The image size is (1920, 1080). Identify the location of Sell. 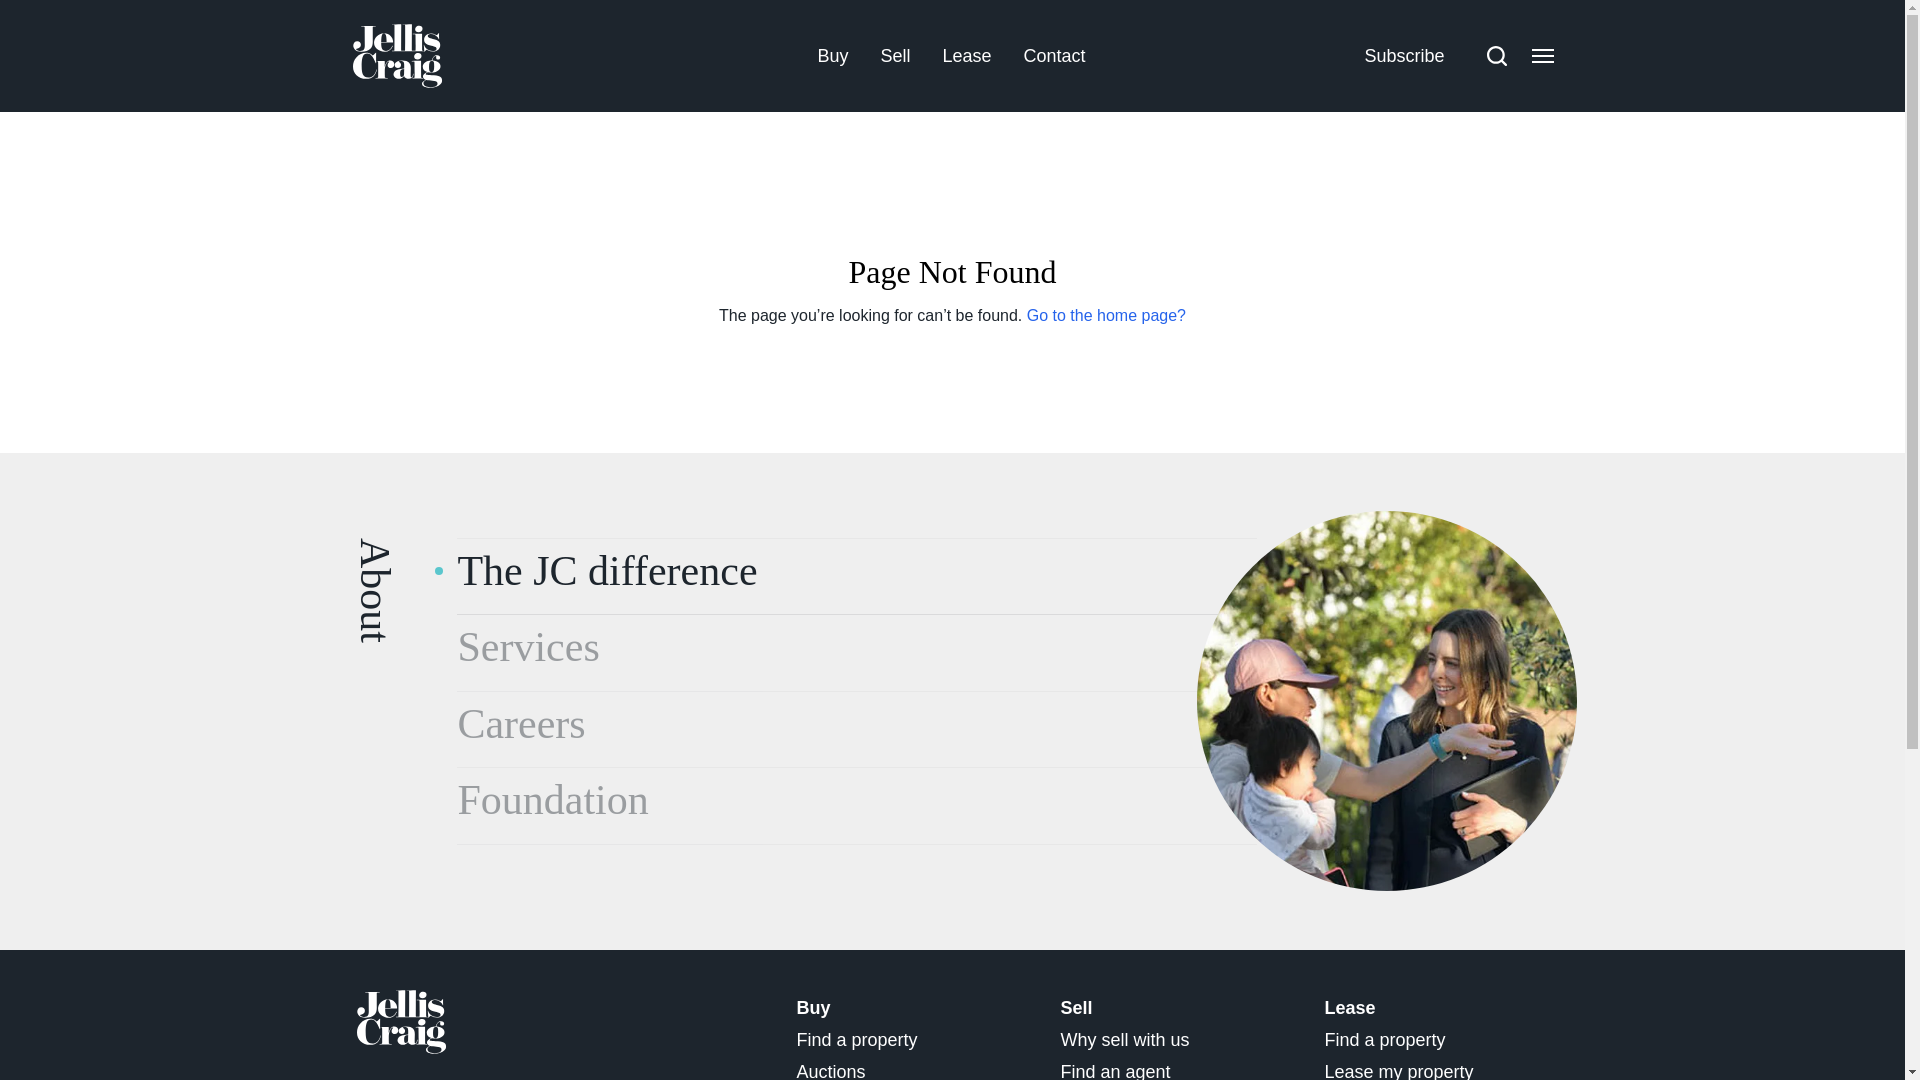
(894, 54).